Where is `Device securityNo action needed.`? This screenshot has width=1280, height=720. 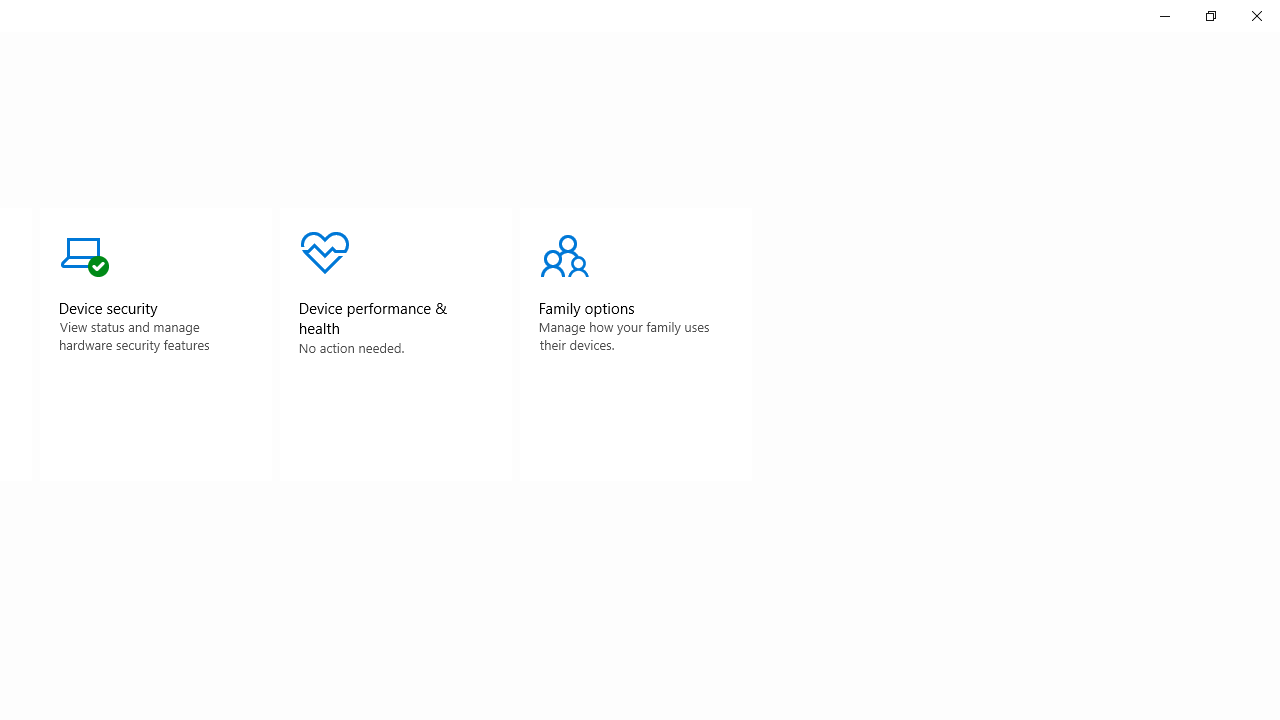 Device securityNo action needed. is located at coordinates (155, 344).